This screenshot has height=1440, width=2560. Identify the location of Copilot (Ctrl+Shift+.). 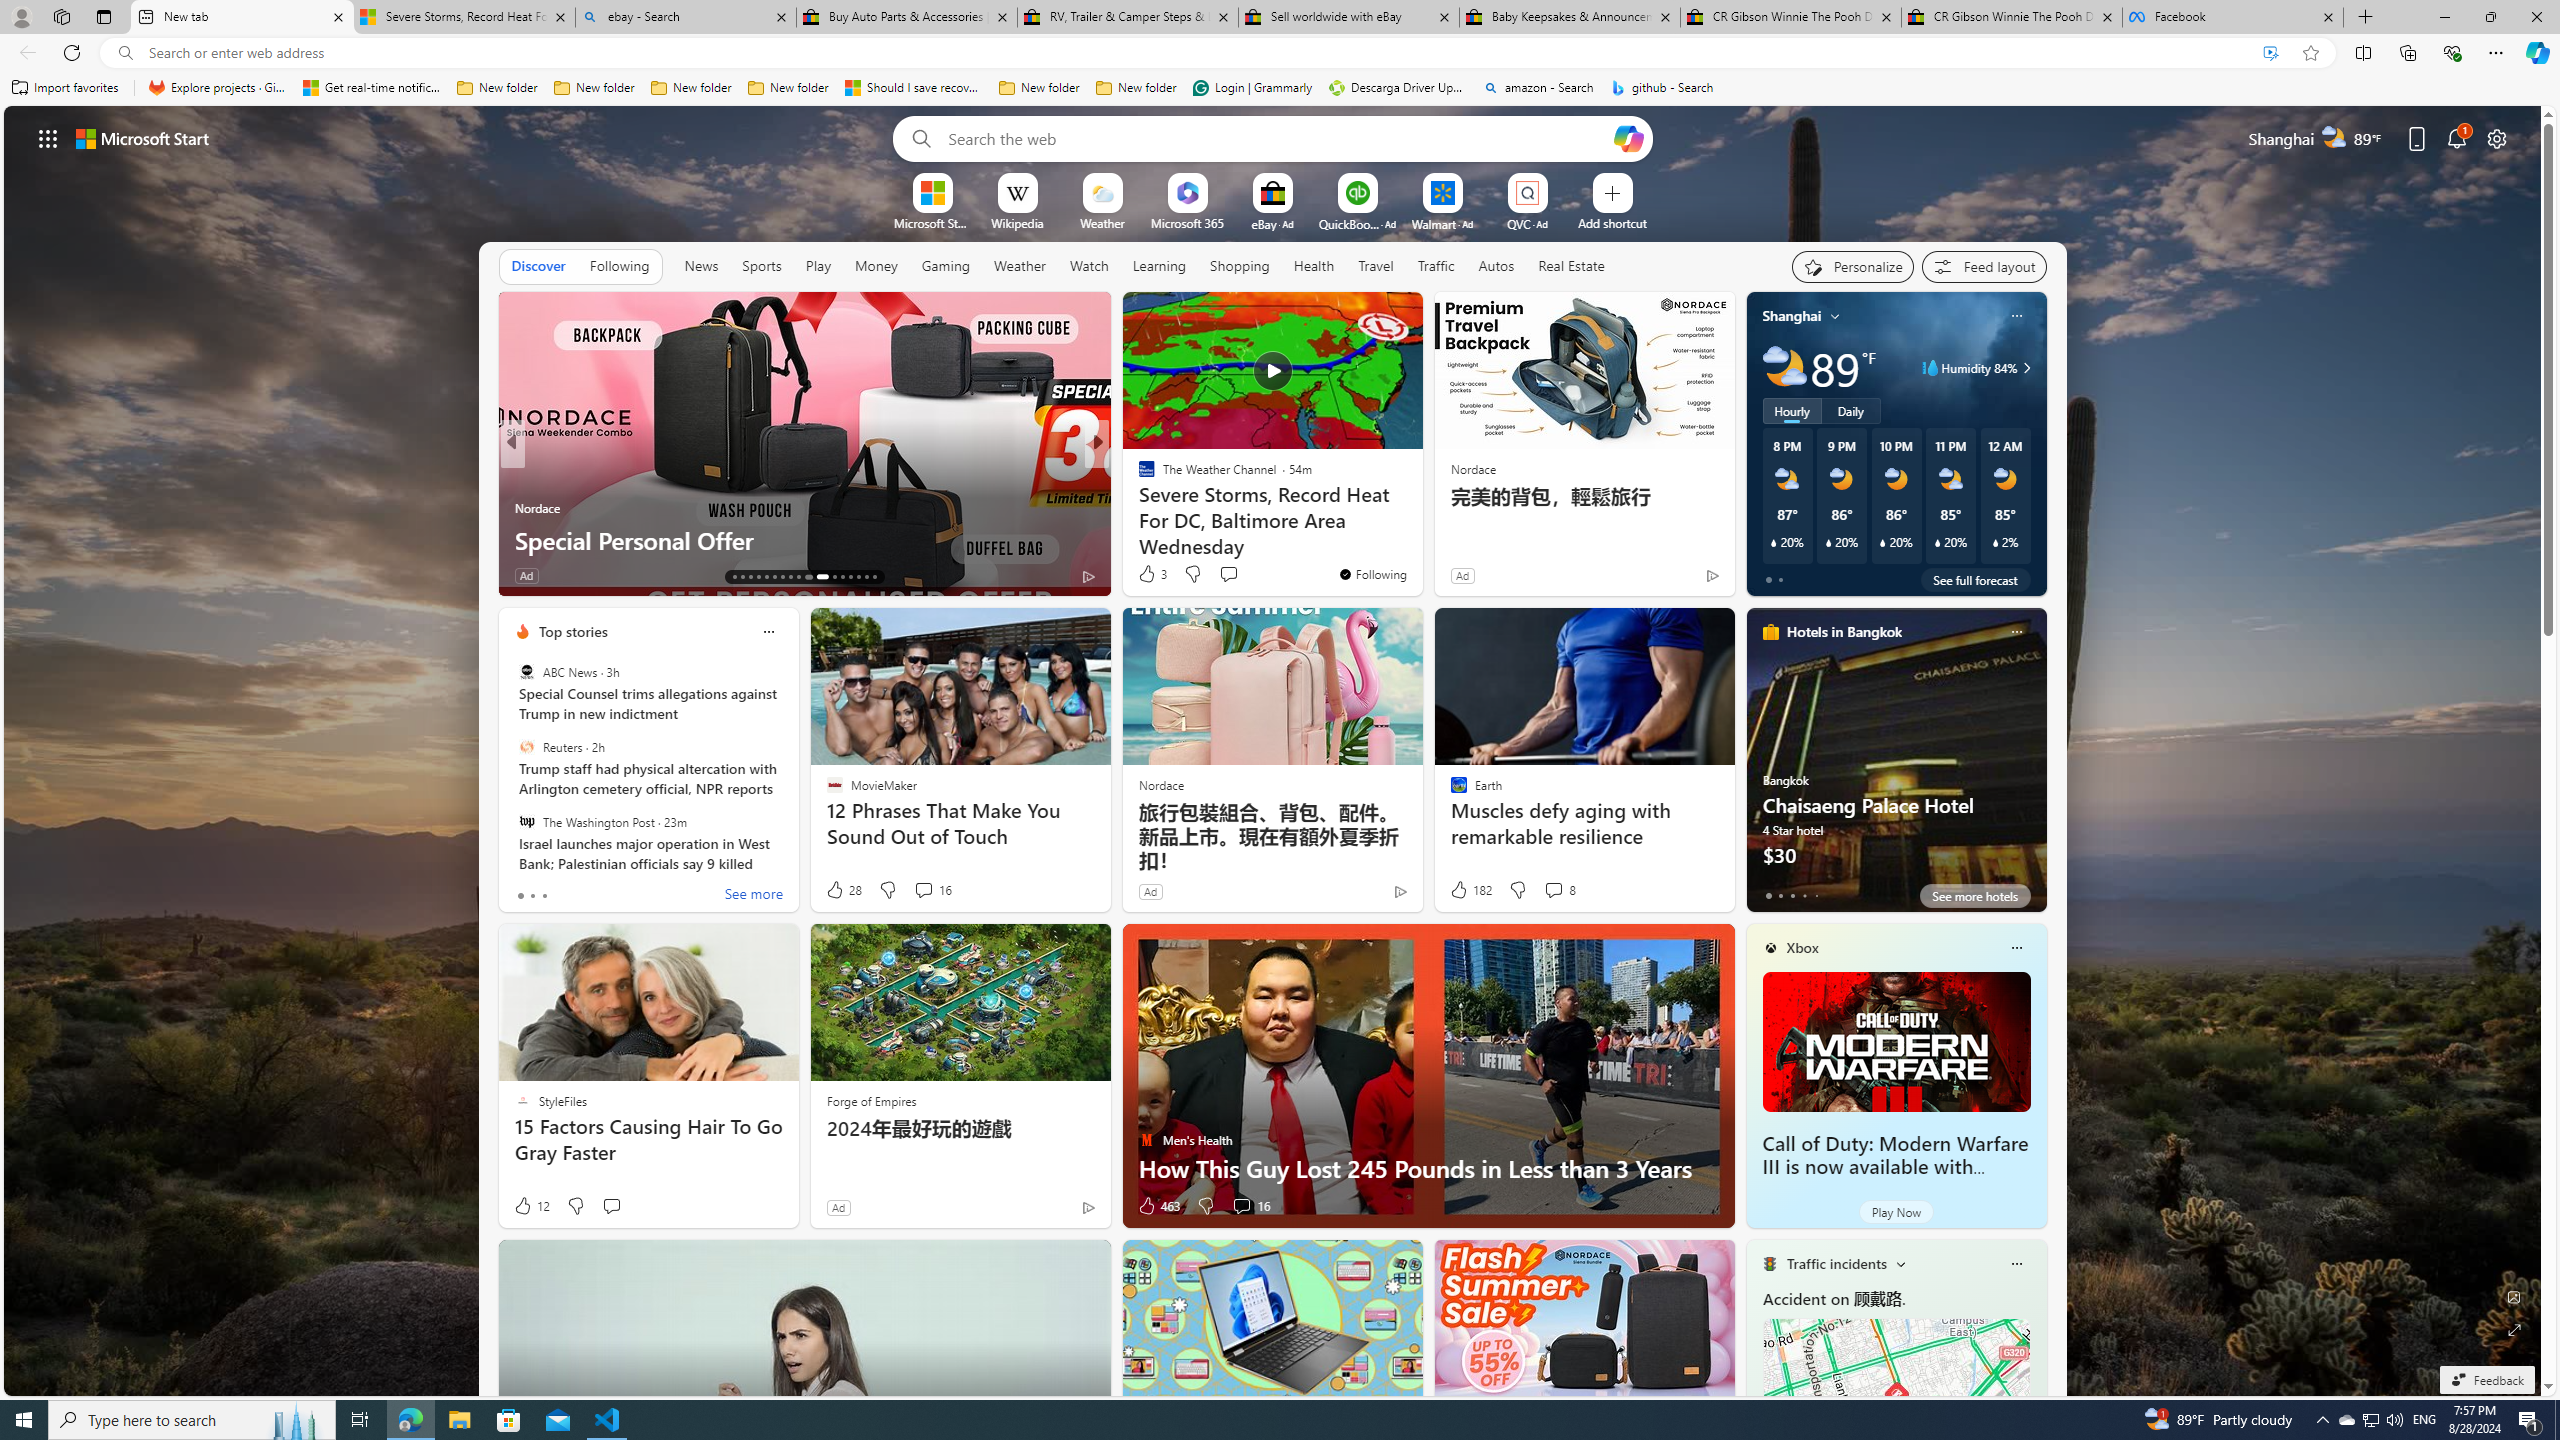
(2536, 52).